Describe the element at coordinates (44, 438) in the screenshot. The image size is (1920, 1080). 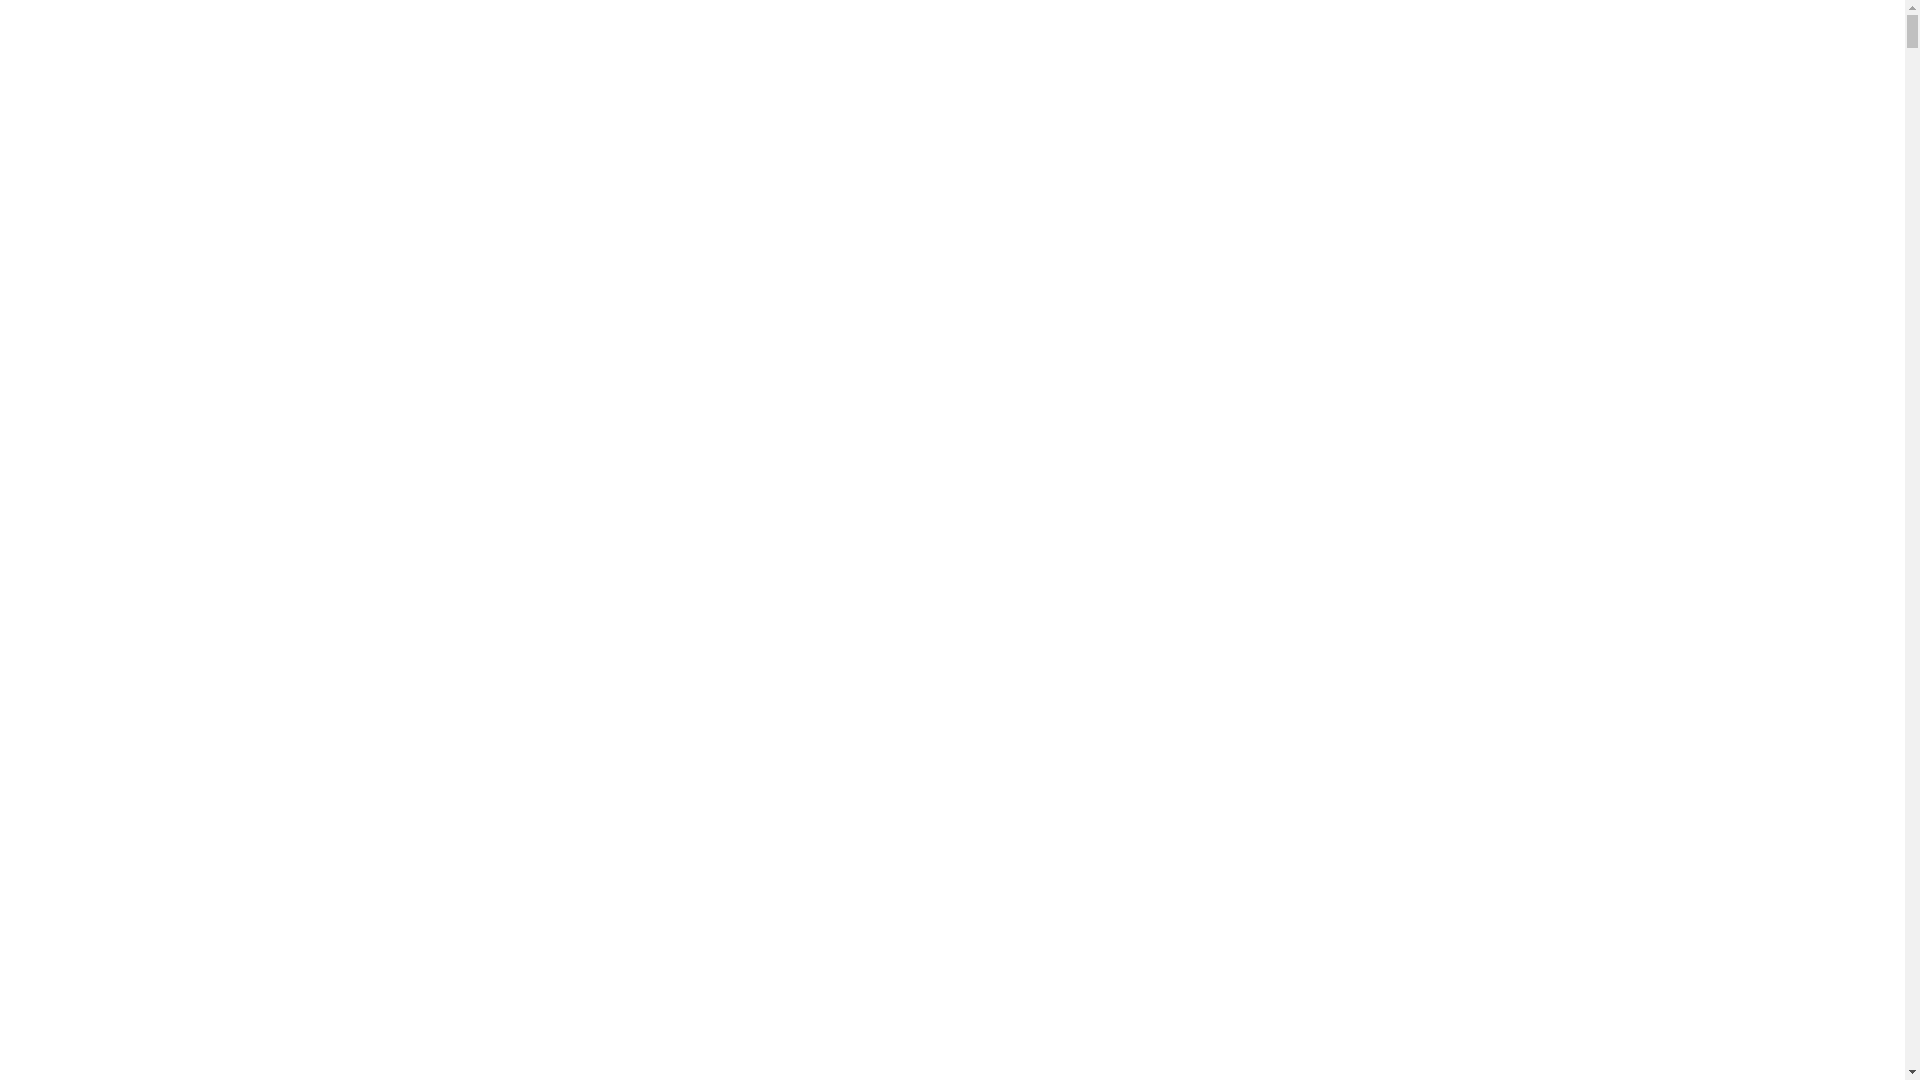
I see `Calendrier` at that location.